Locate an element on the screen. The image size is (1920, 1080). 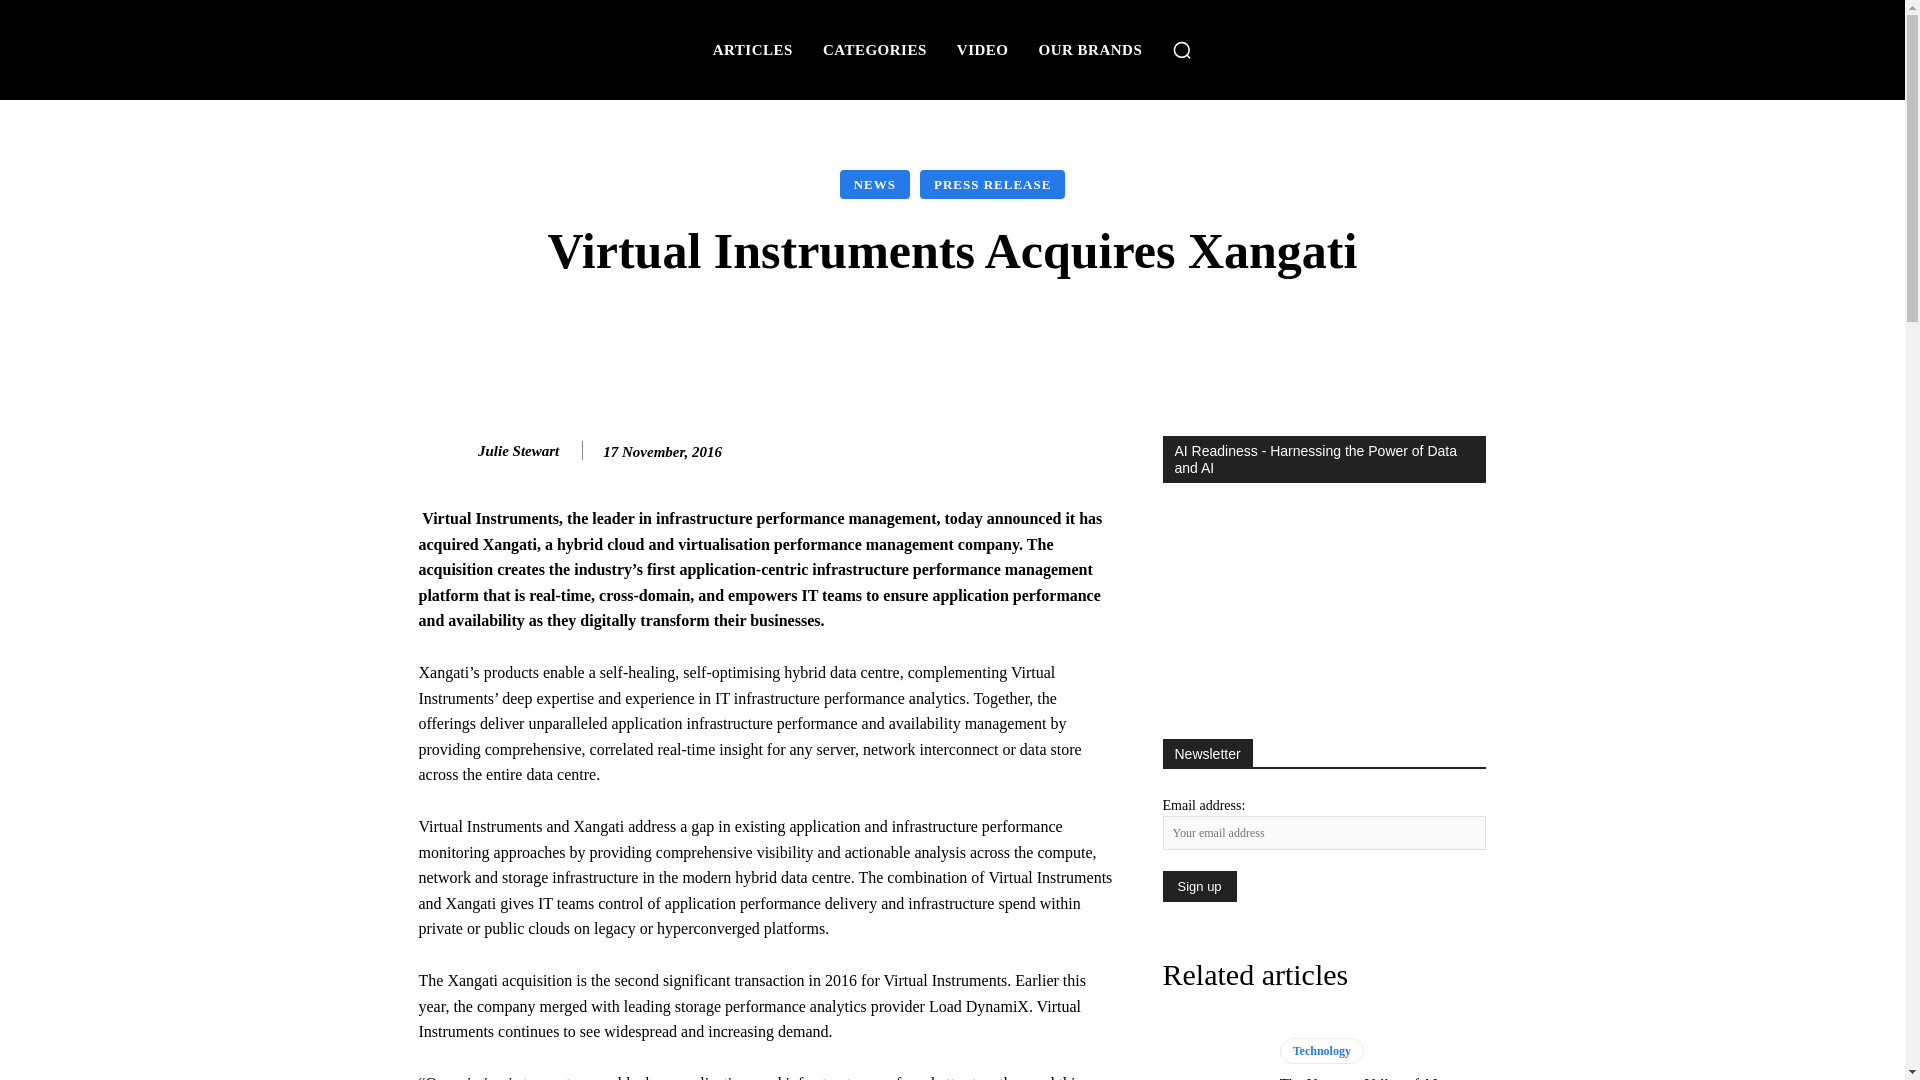
Sign up is located at coordinates (1198, 886).